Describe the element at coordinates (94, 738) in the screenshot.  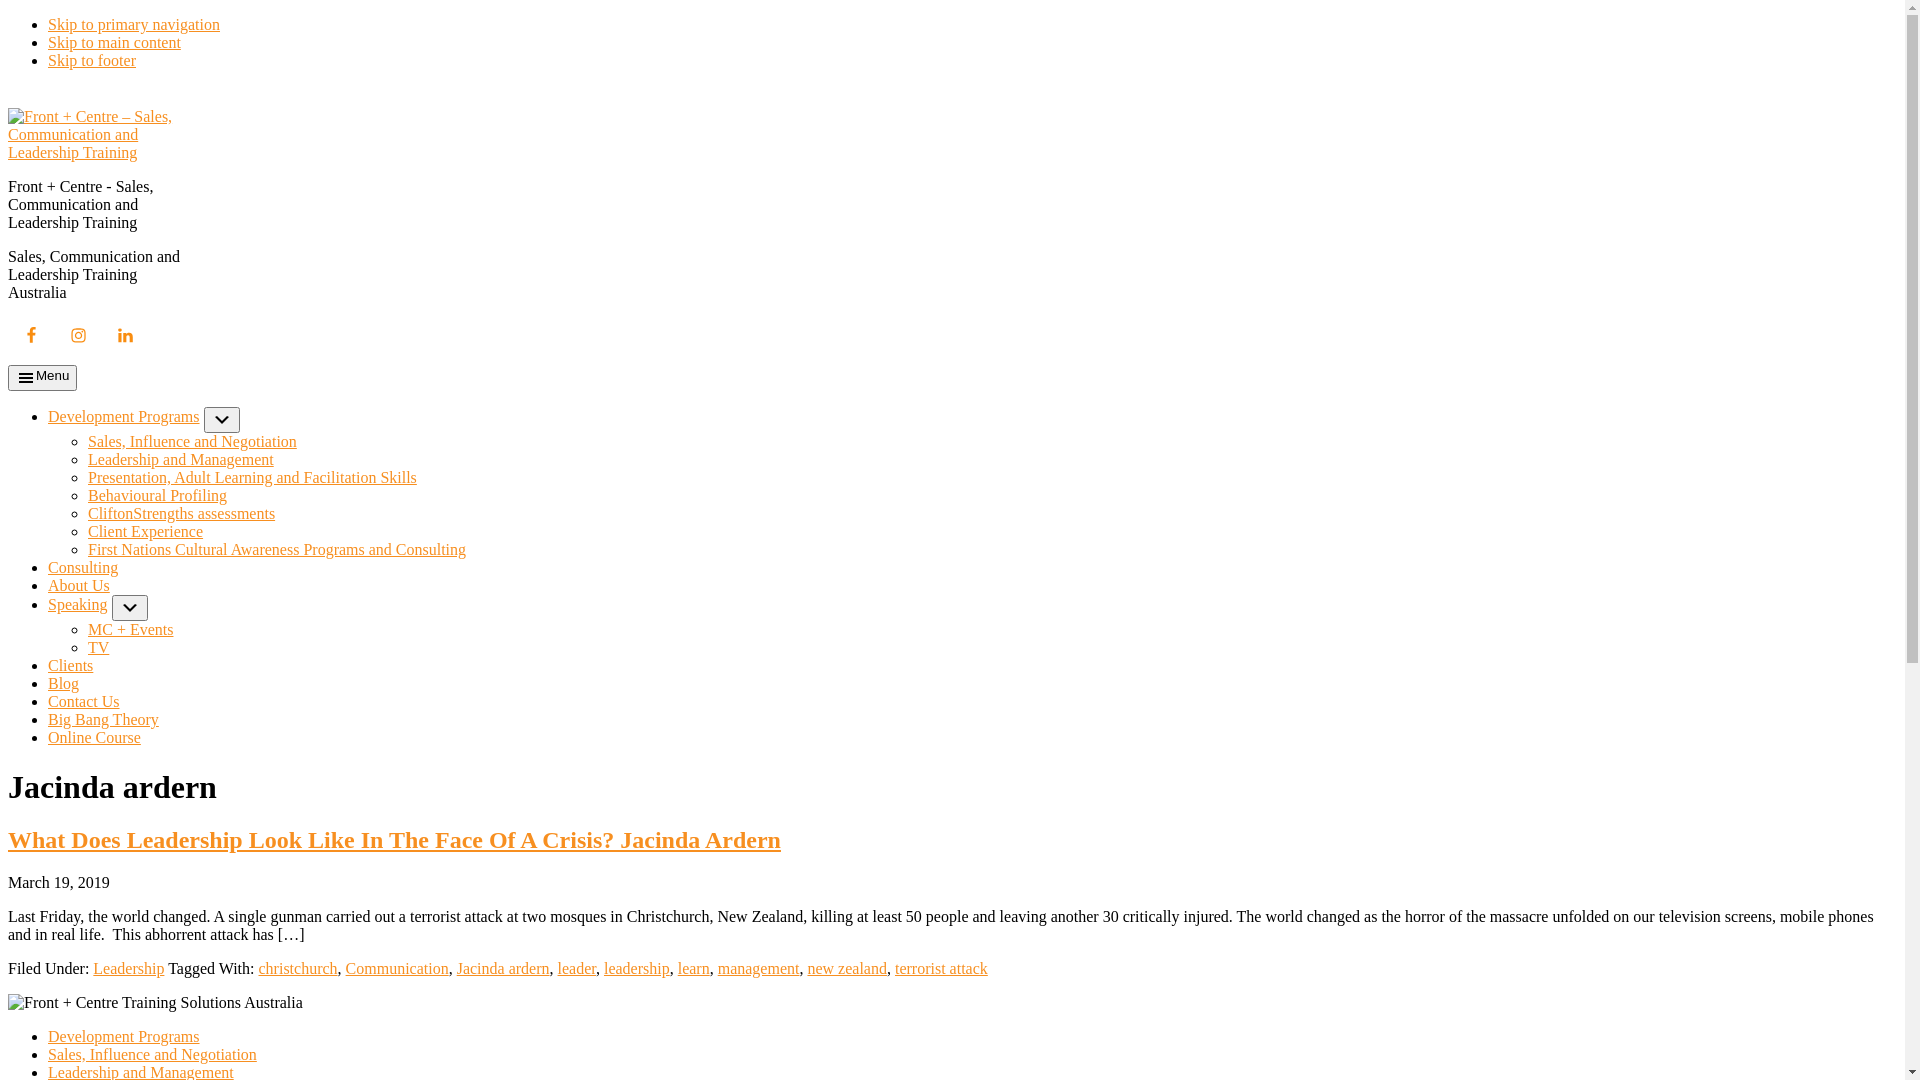
I see `Online Course` at that location.